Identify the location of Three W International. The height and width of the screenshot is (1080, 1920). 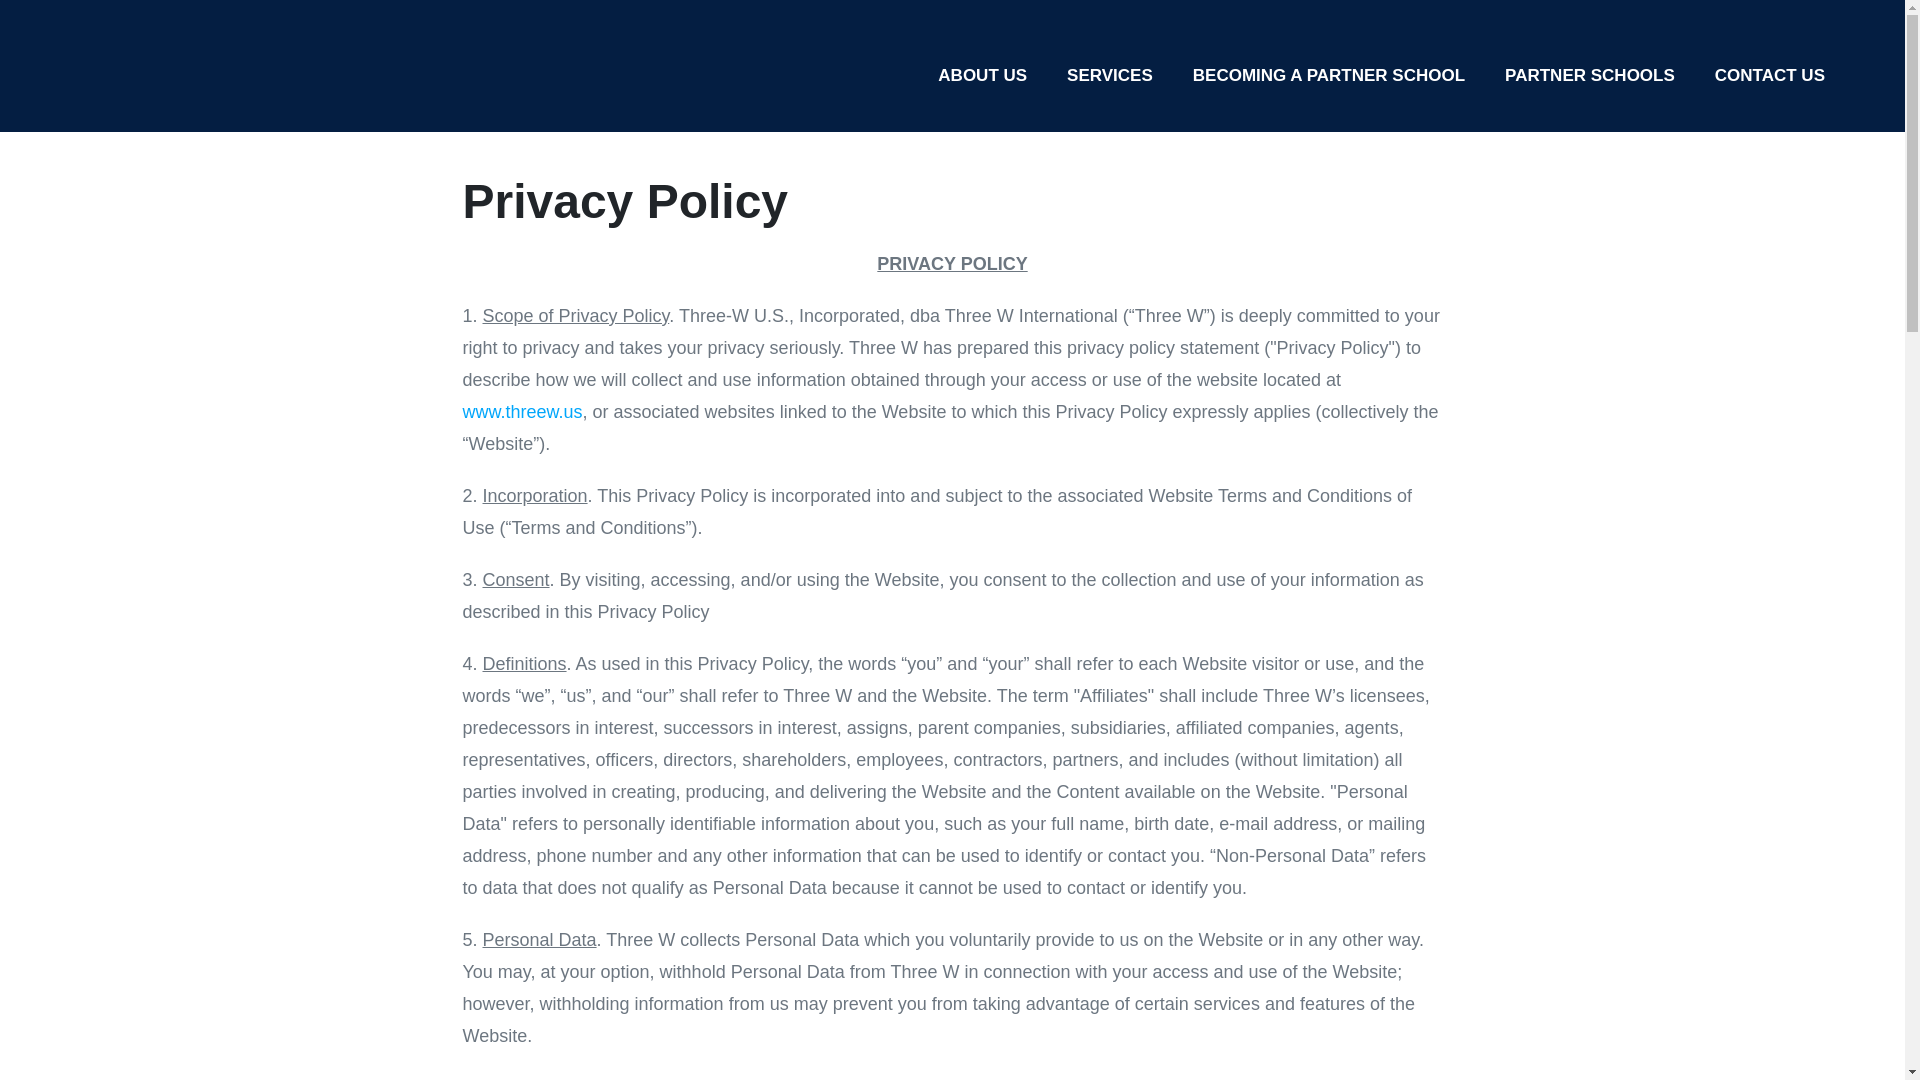
(179, 76).